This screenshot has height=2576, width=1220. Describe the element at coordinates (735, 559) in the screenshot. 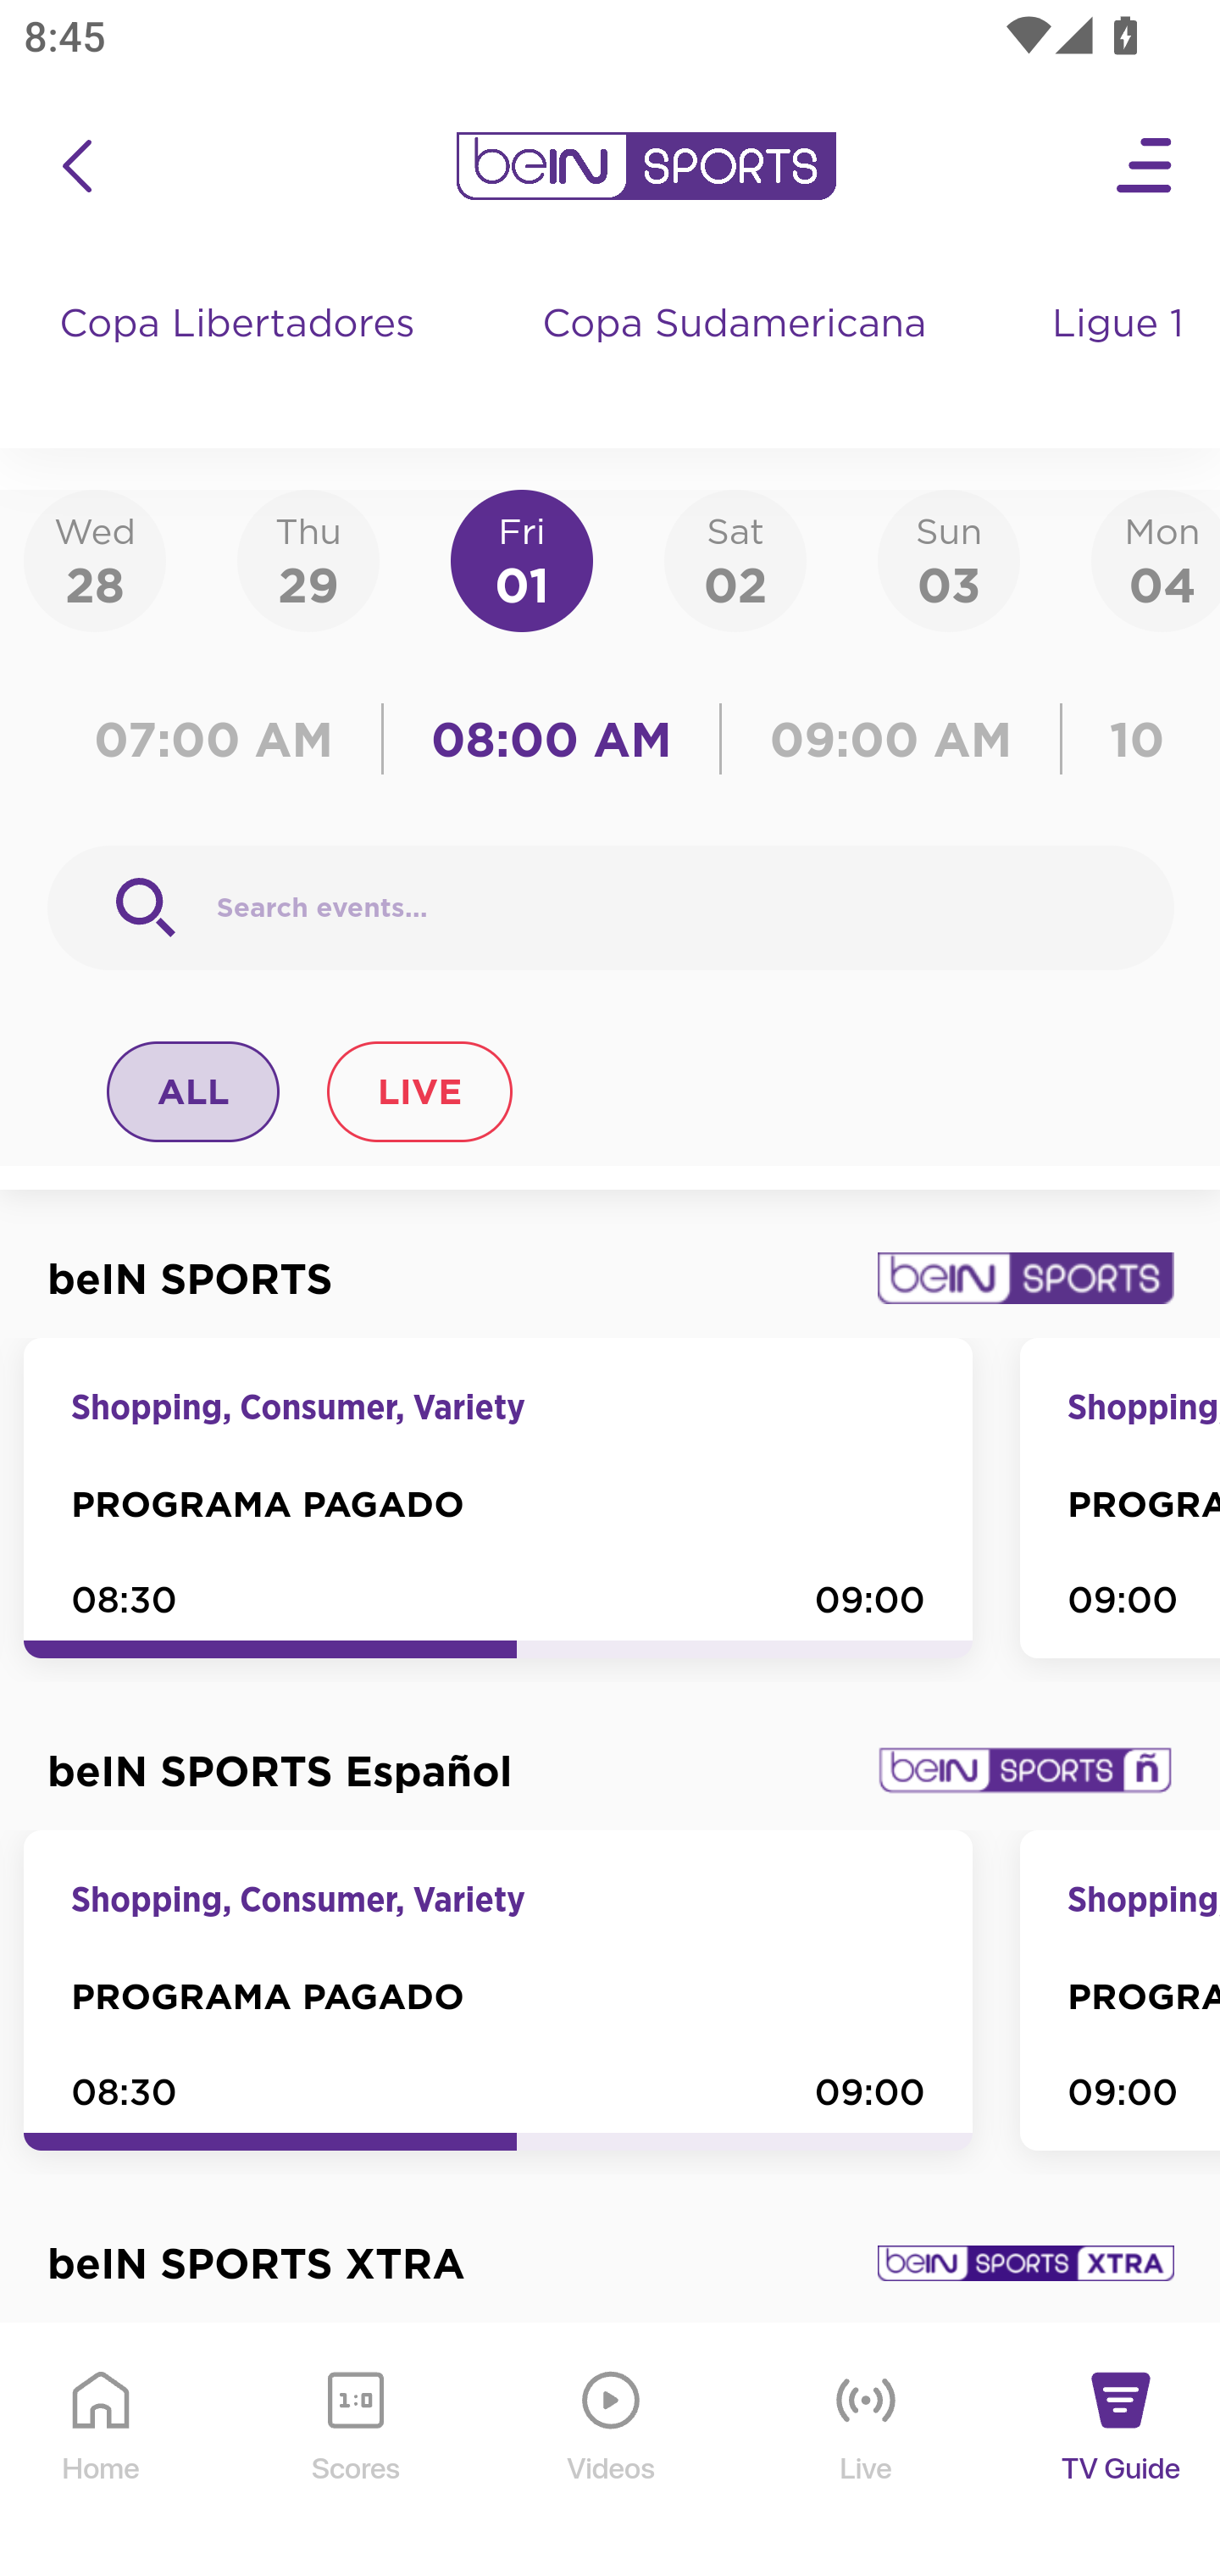

I see `Sat02` at that location.